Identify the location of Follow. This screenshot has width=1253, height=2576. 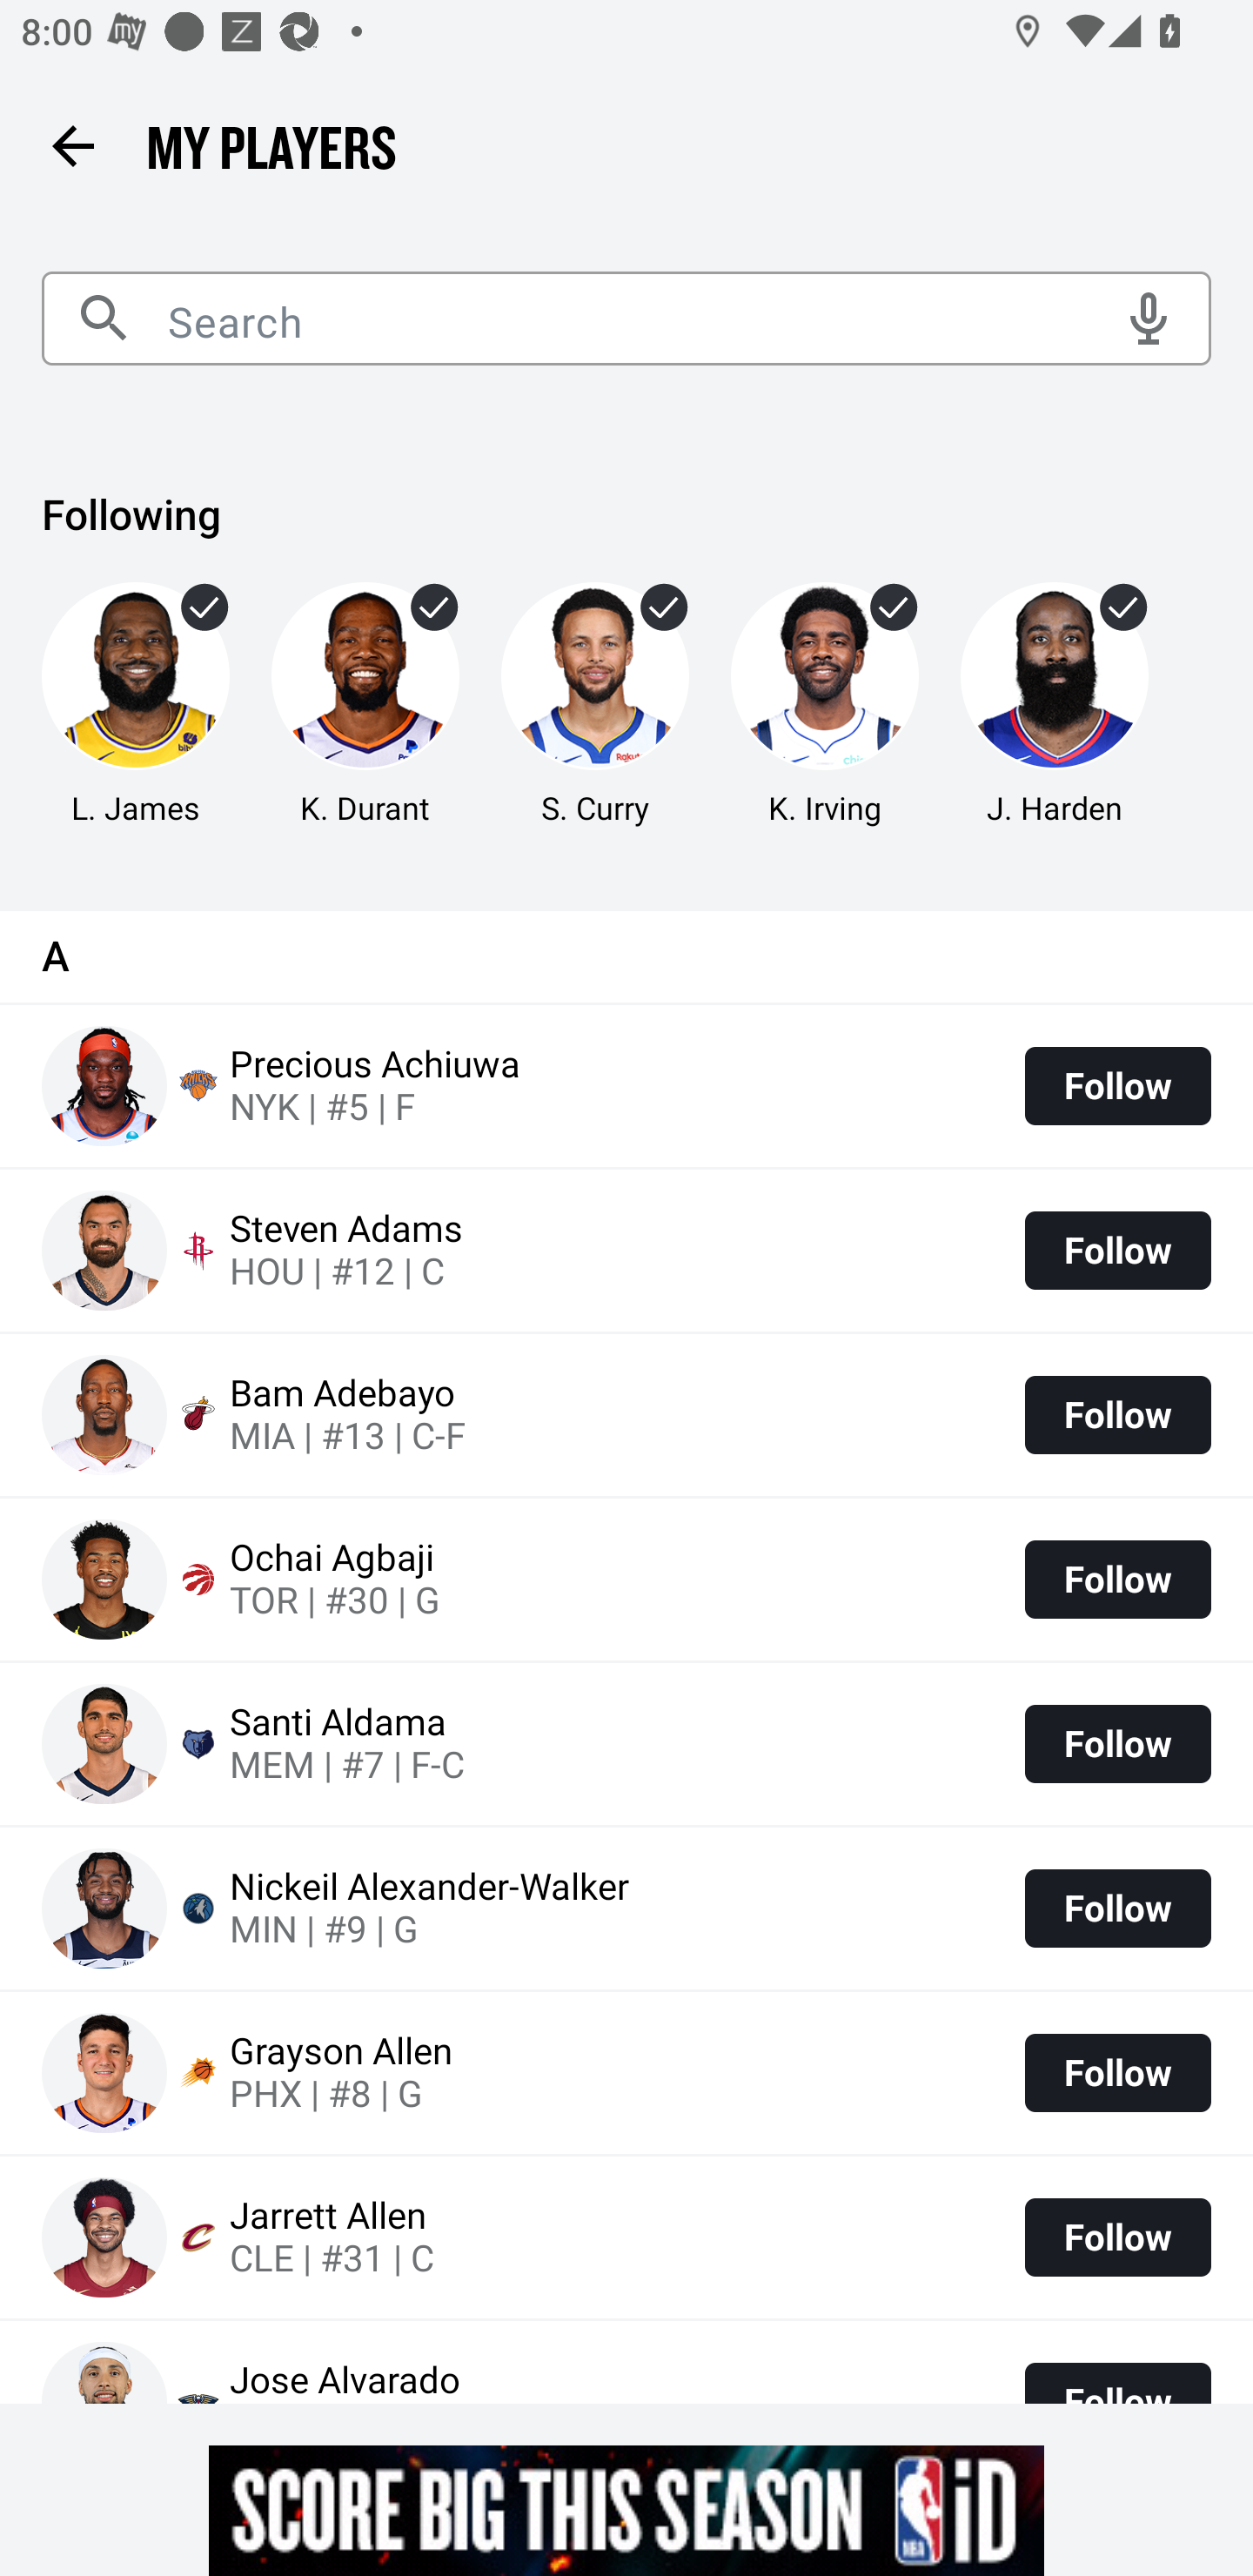
(1117, 1743).